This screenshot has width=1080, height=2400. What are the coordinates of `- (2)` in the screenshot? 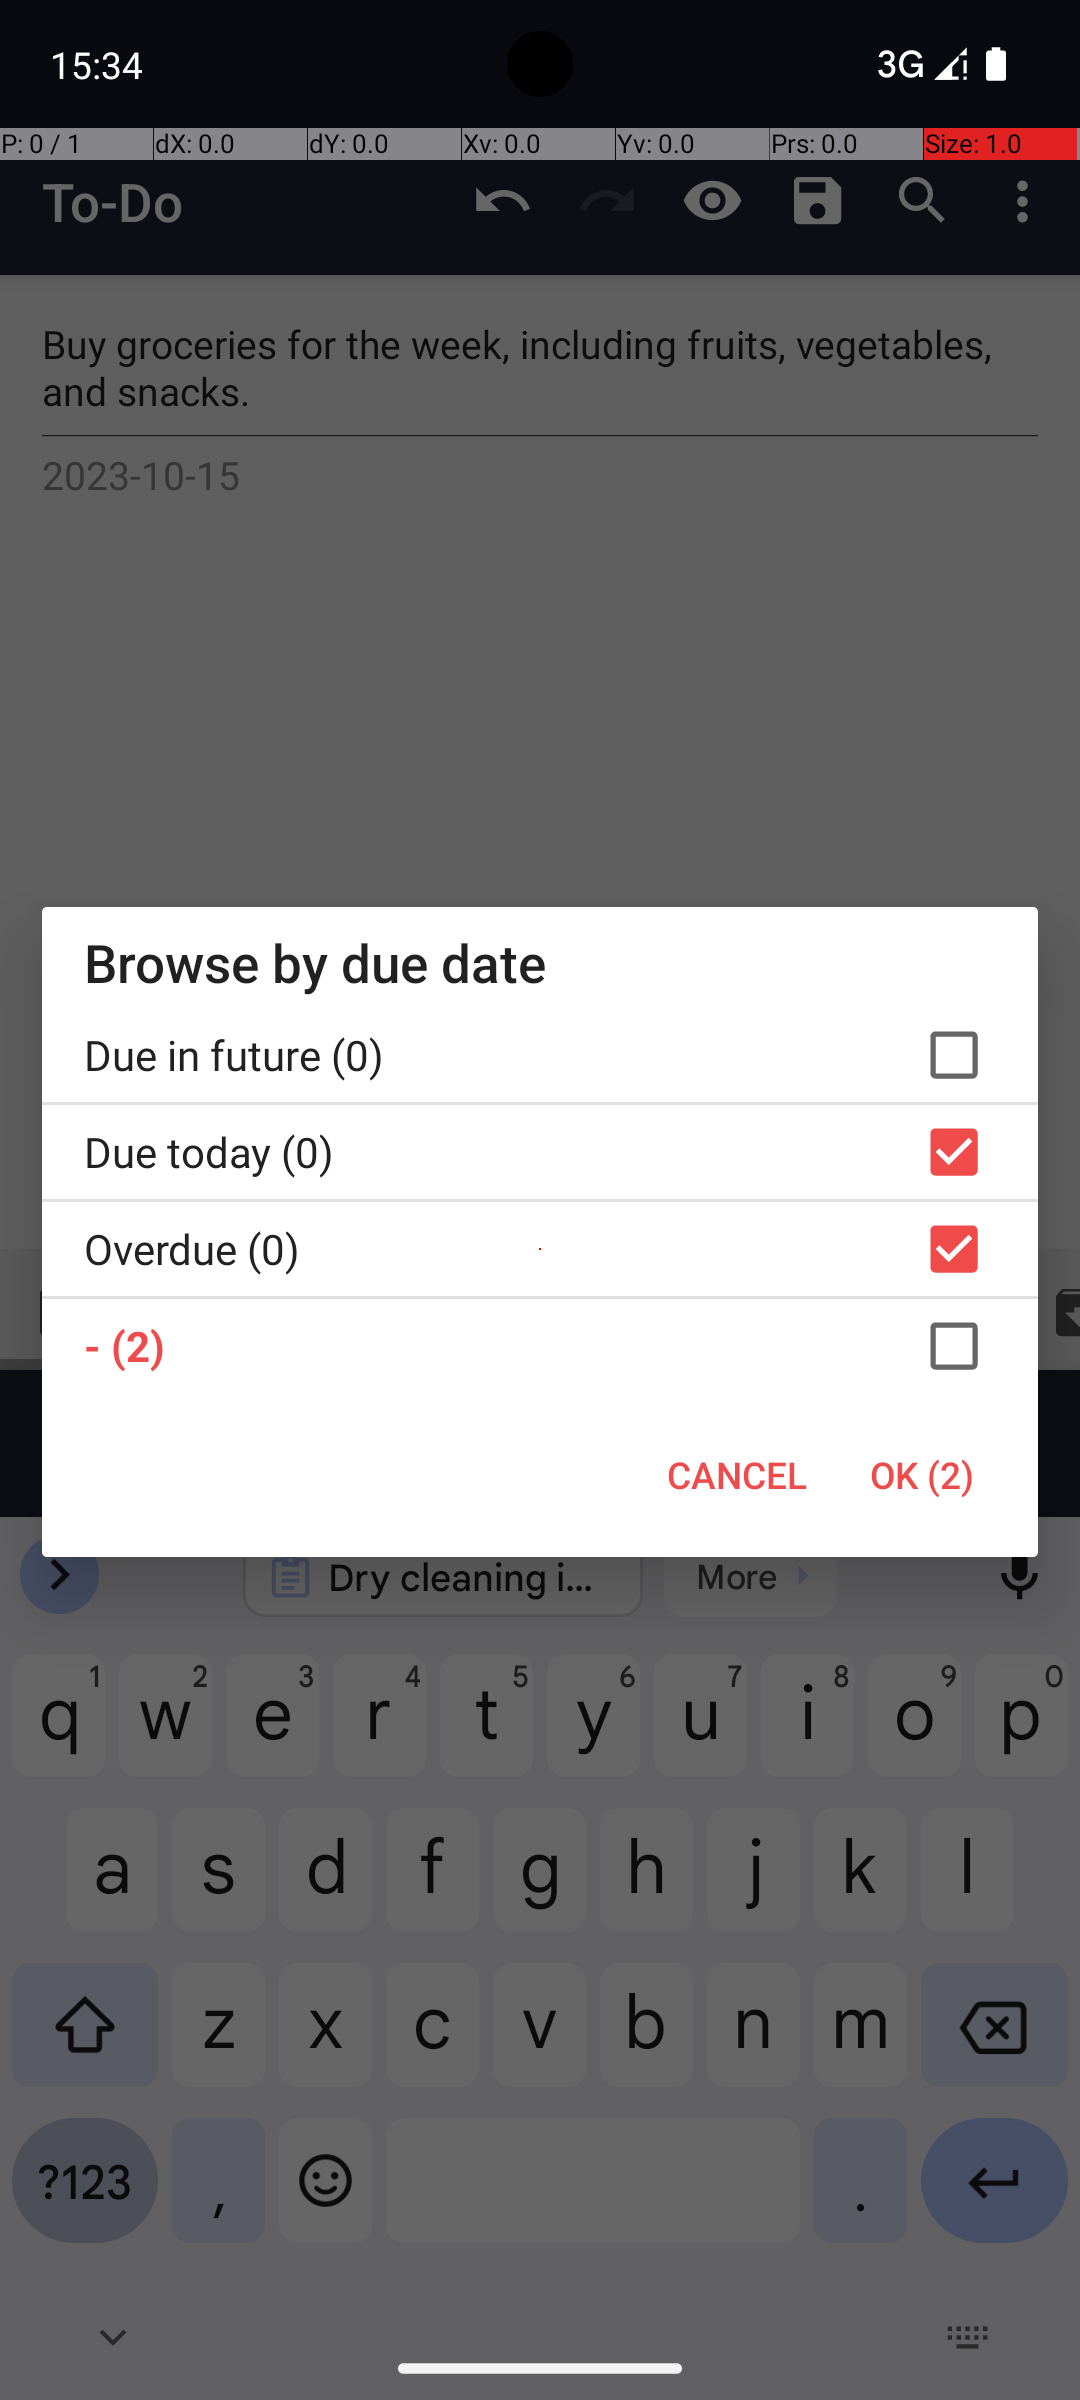 It's located at (540, 1346).